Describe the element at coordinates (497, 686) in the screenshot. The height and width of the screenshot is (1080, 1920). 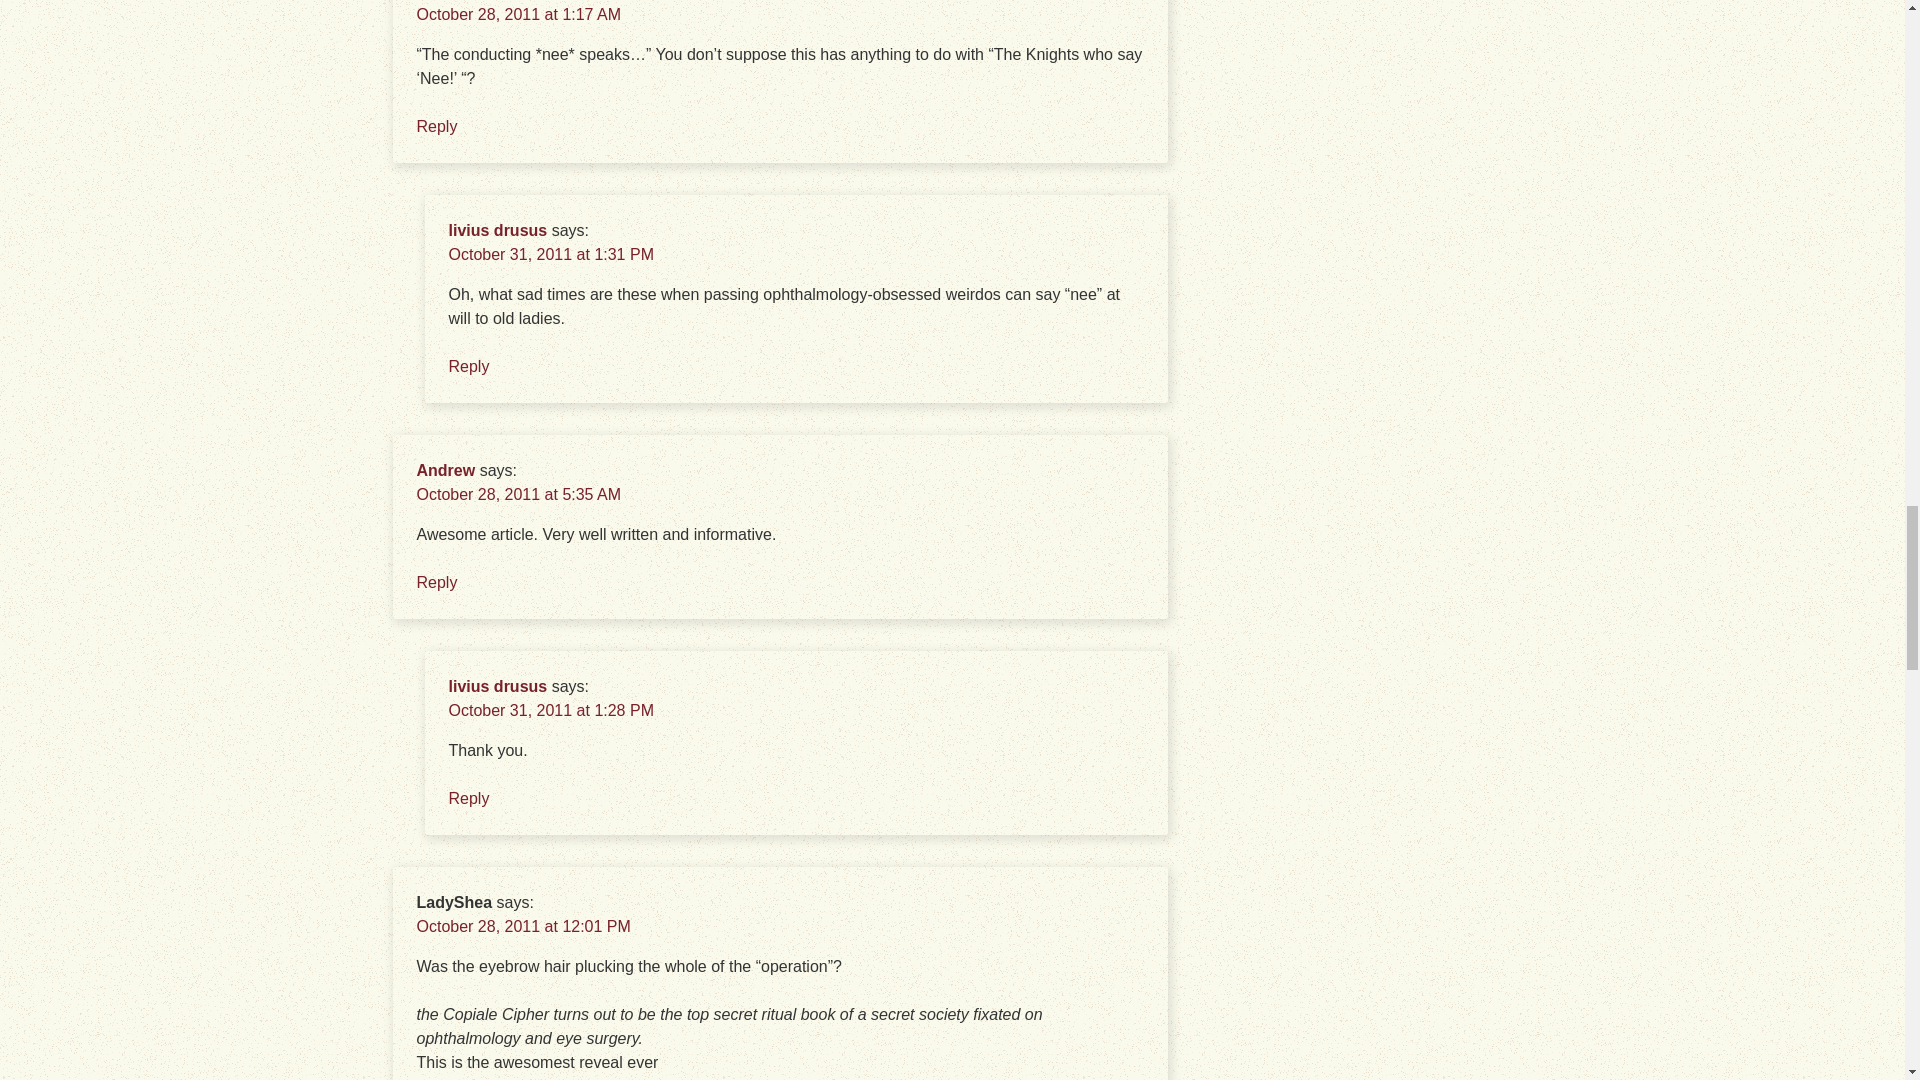
I see `livius drusus` at that location.